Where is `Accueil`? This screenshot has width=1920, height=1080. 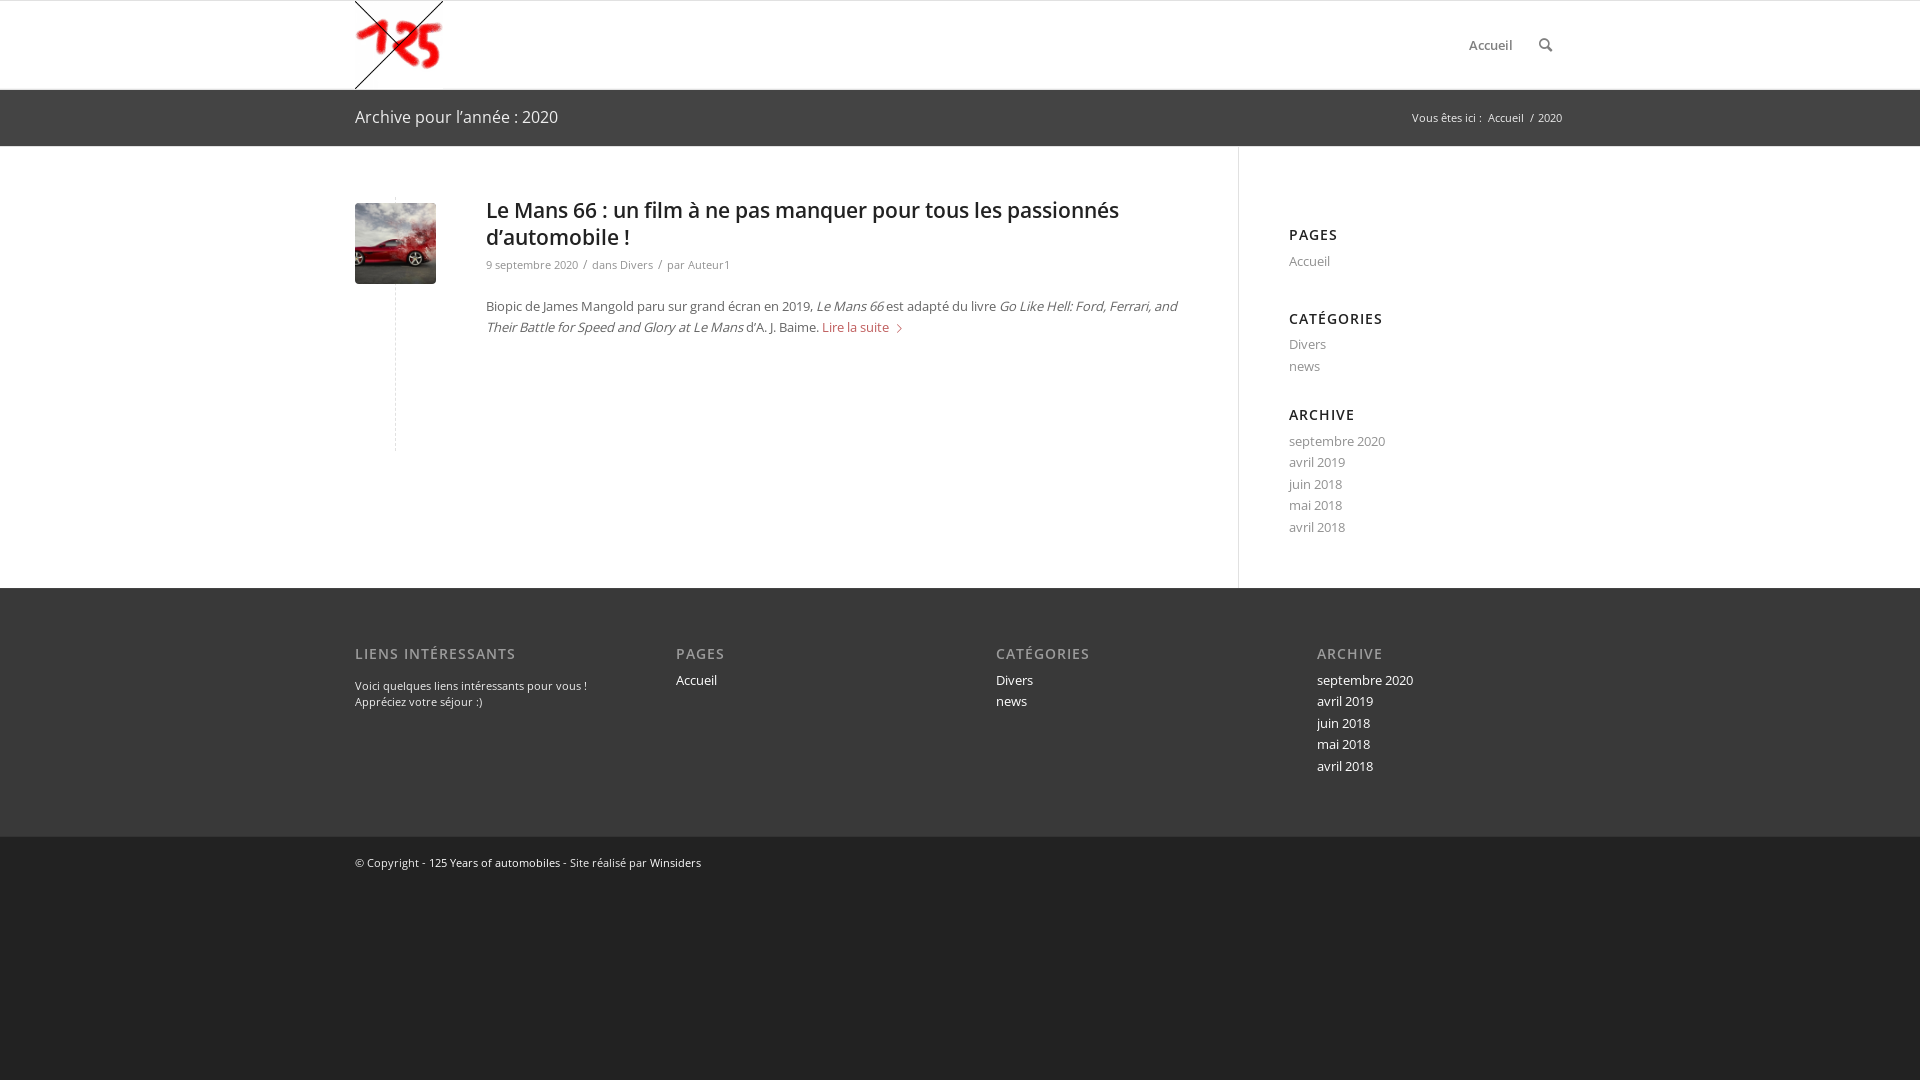 Accueil is located at coordinates (1310, 261).